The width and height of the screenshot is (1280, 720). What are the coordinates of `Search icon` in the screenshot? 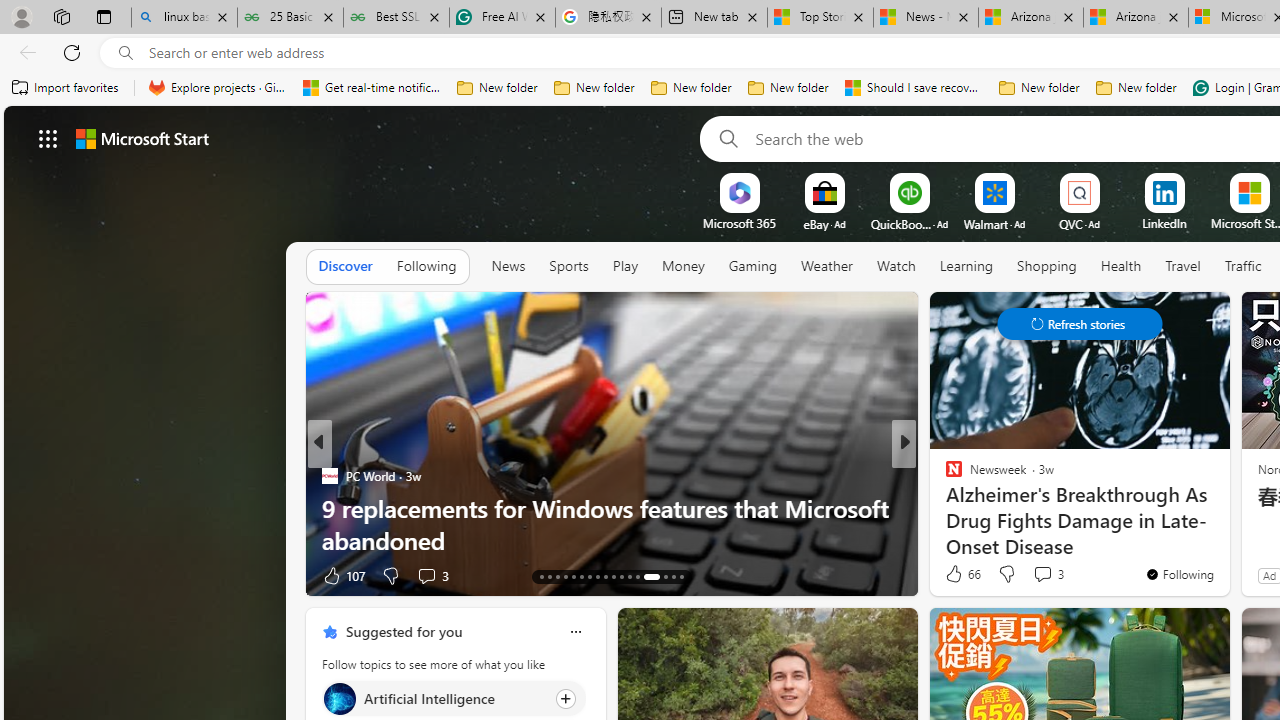 It's located at (126, 53).